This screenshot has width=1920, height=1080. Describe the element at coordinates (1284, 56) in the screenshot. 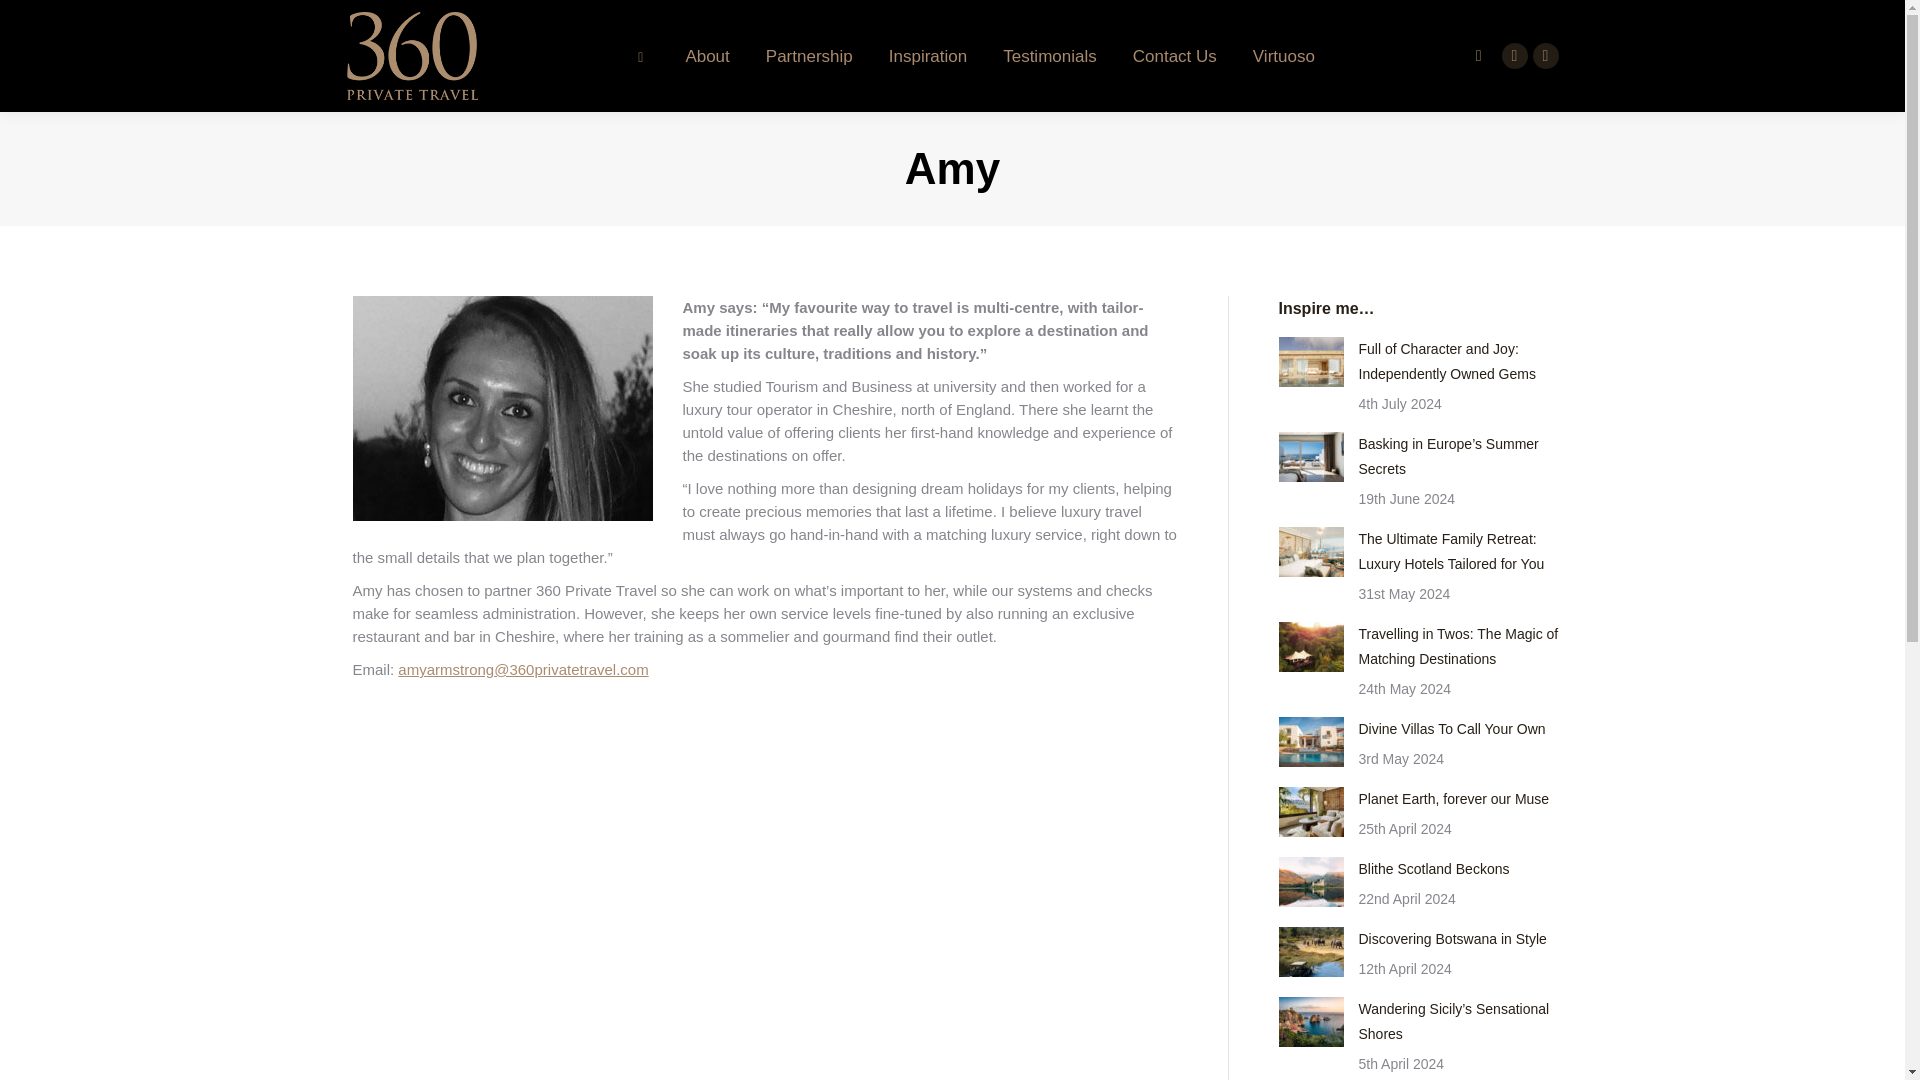

I see `Virtuoso` at that location.